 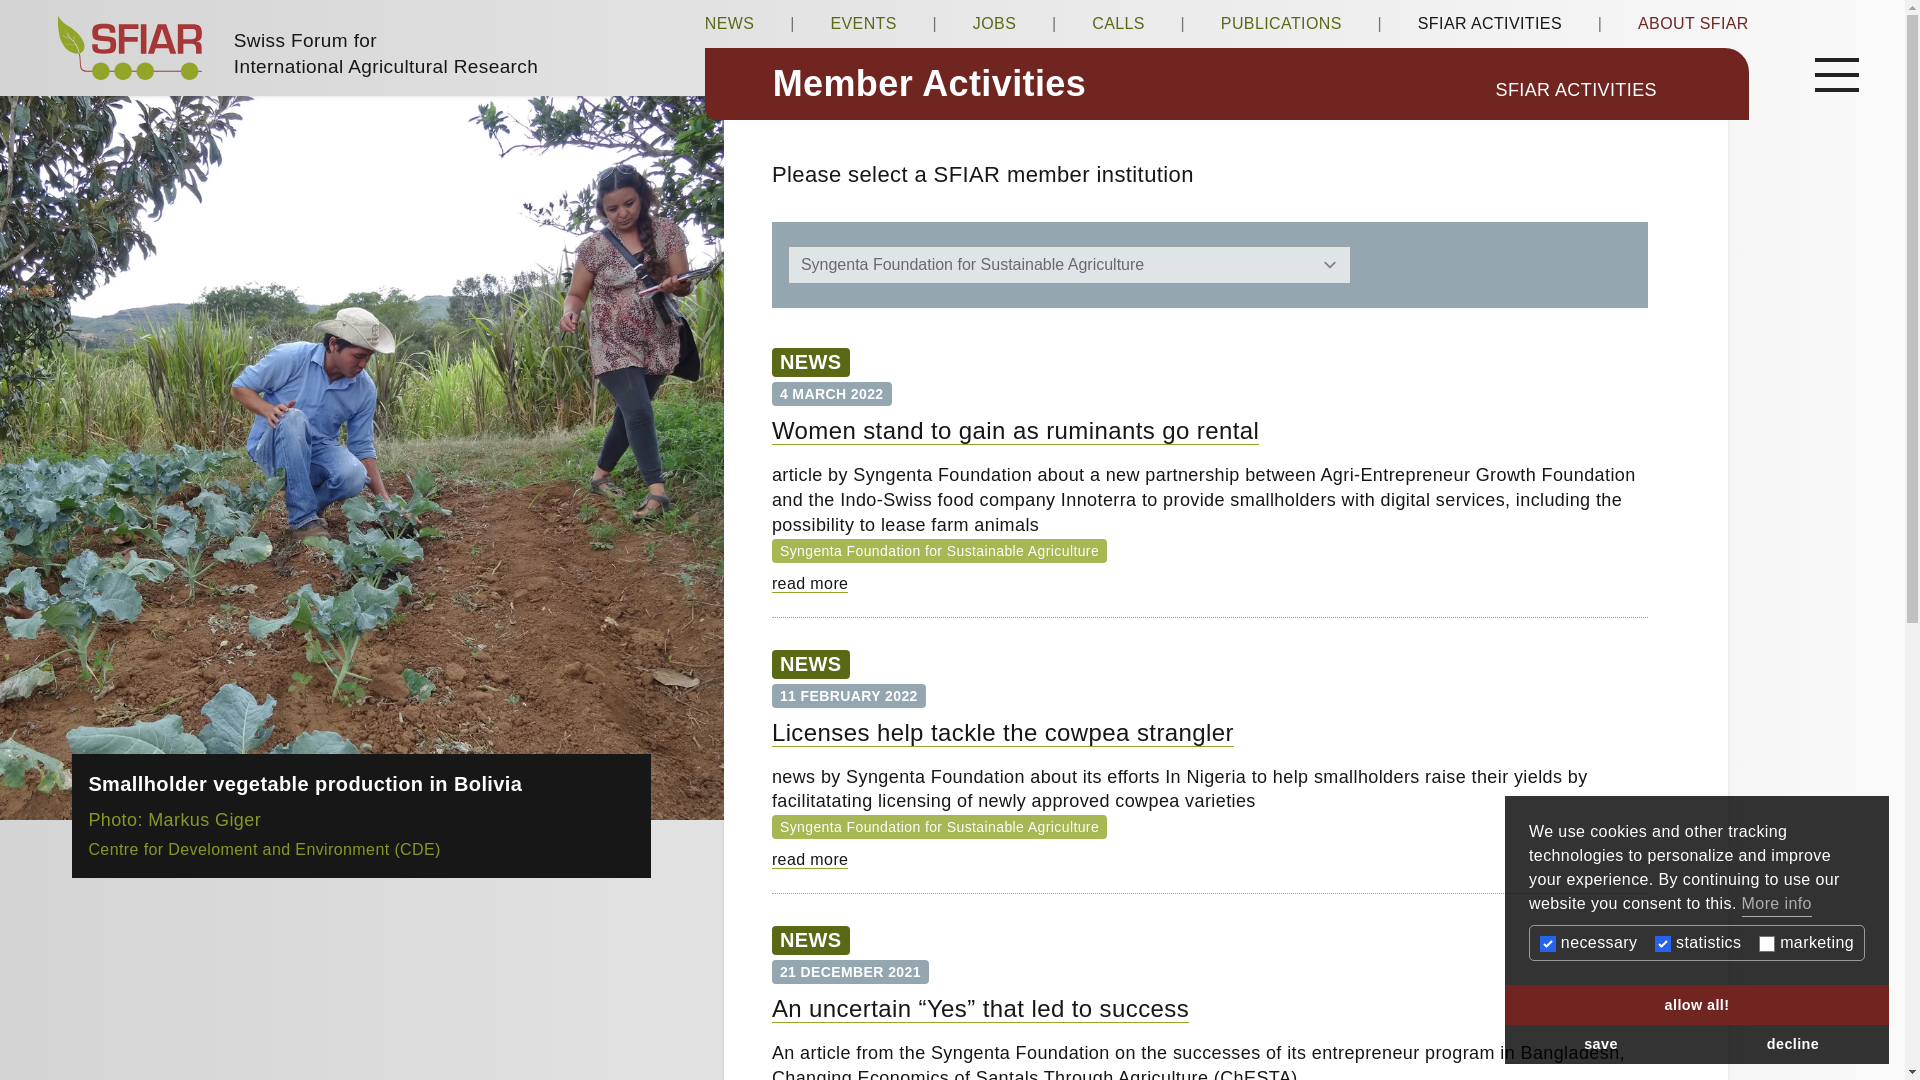 What do you see at coordinates (810, 940) in the screenshot?
I see `NEWS` at bounding box center [810, 940].